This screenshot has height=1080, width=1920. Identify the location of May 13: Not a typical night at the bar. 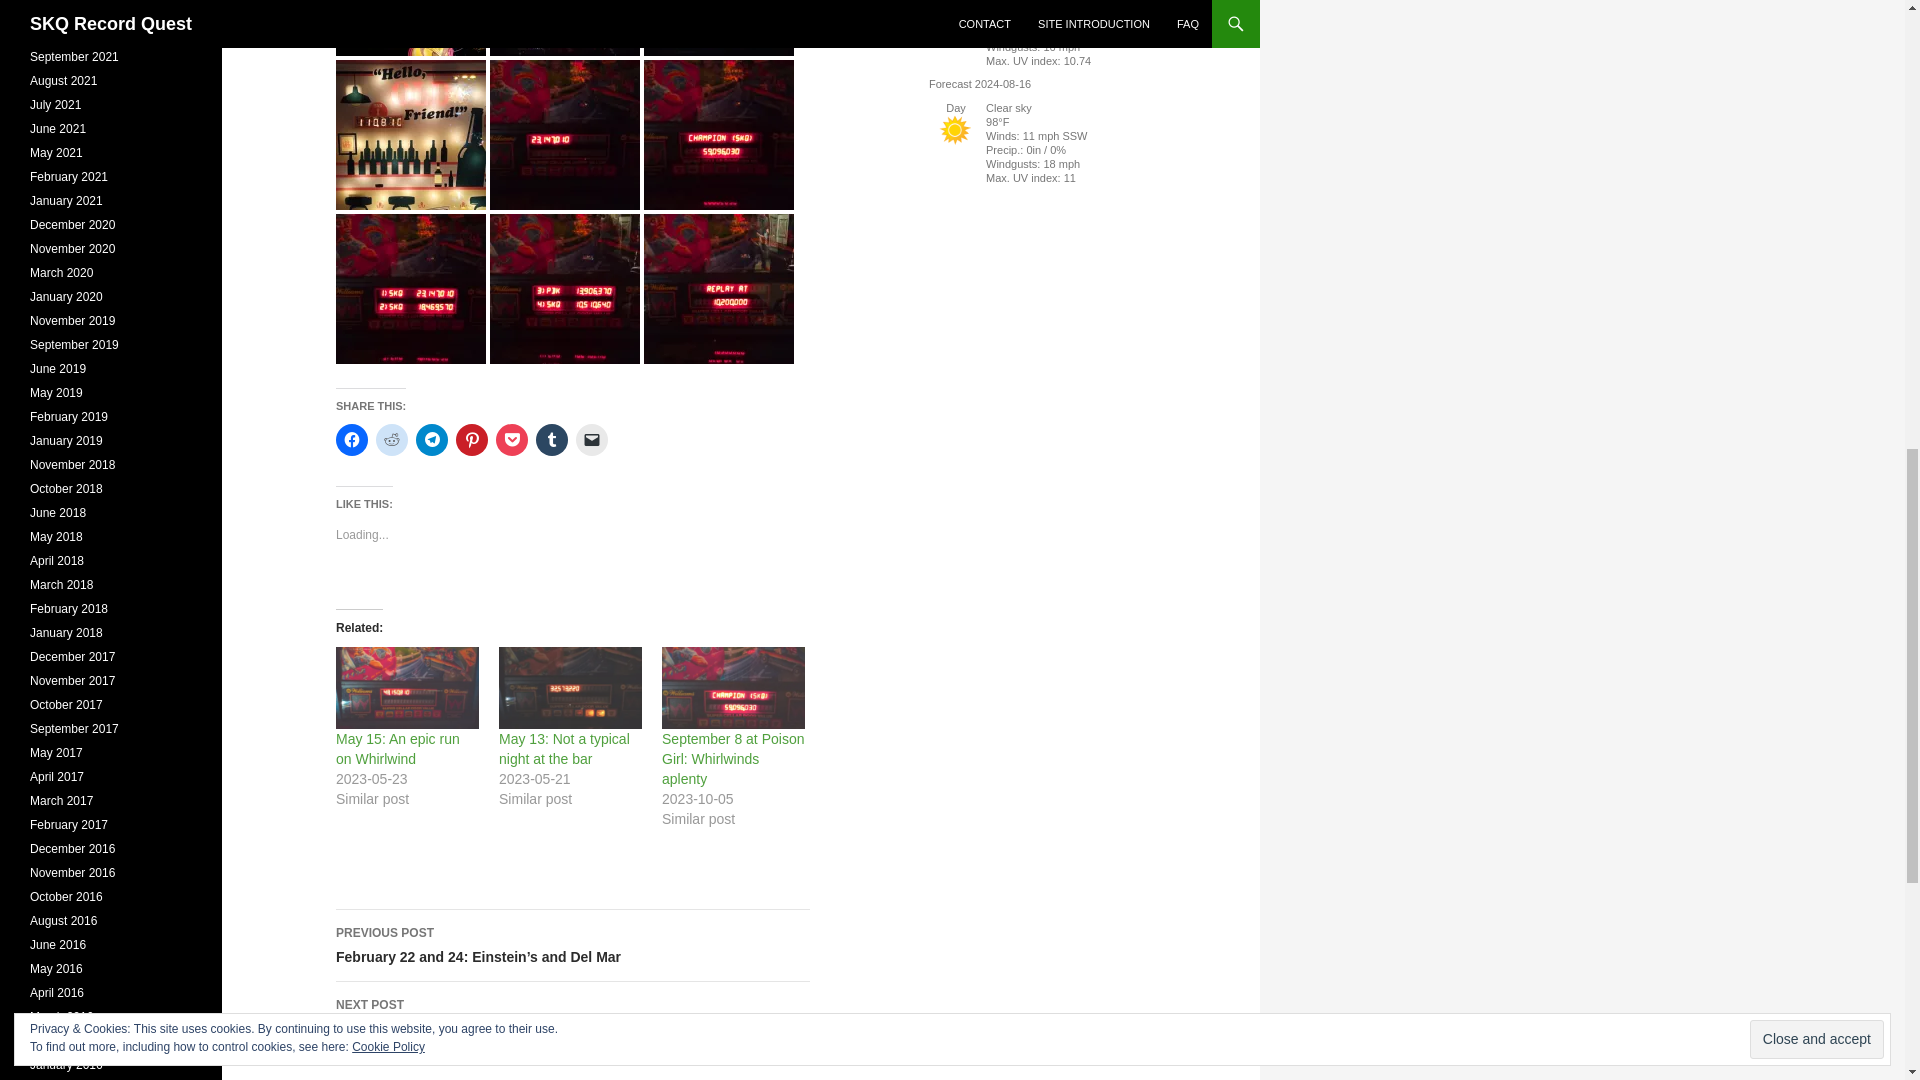
(564, 748).